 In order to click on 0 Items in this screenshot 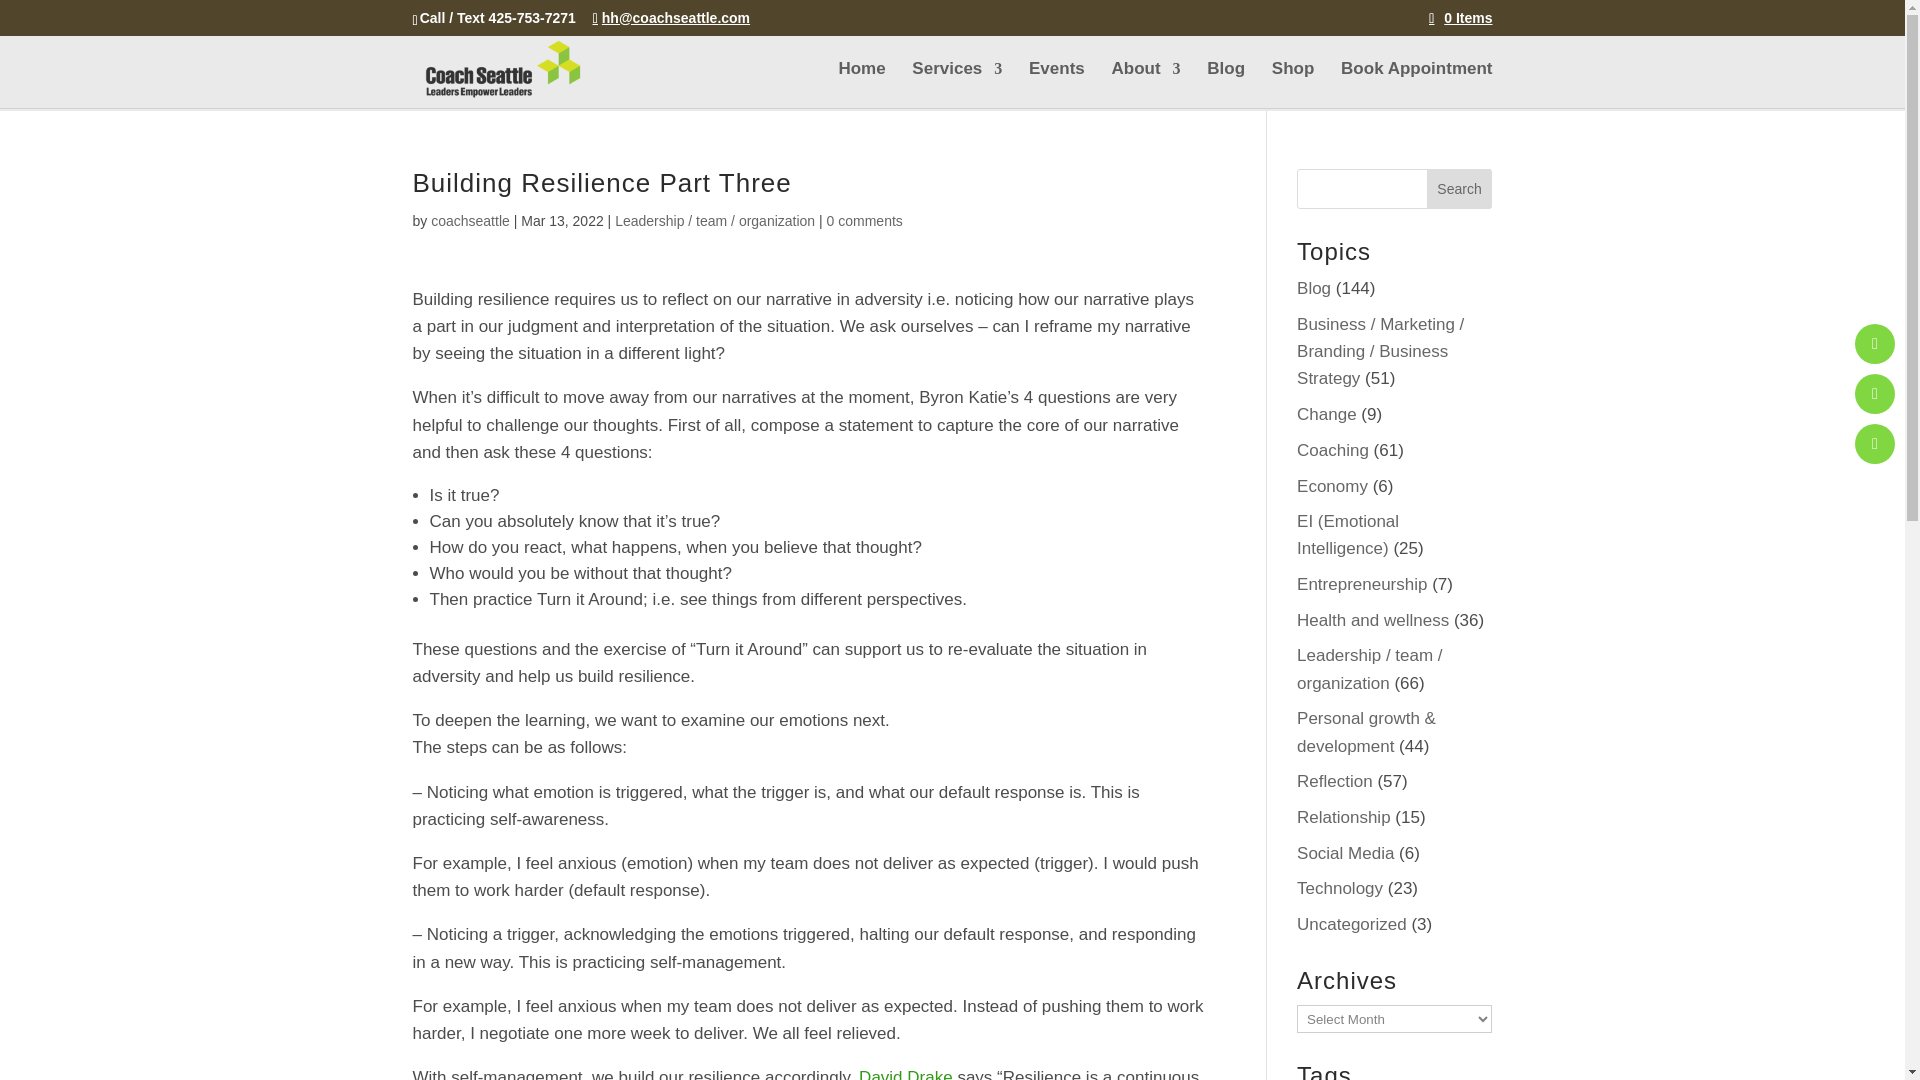, I will do `click(1460, 17)`.